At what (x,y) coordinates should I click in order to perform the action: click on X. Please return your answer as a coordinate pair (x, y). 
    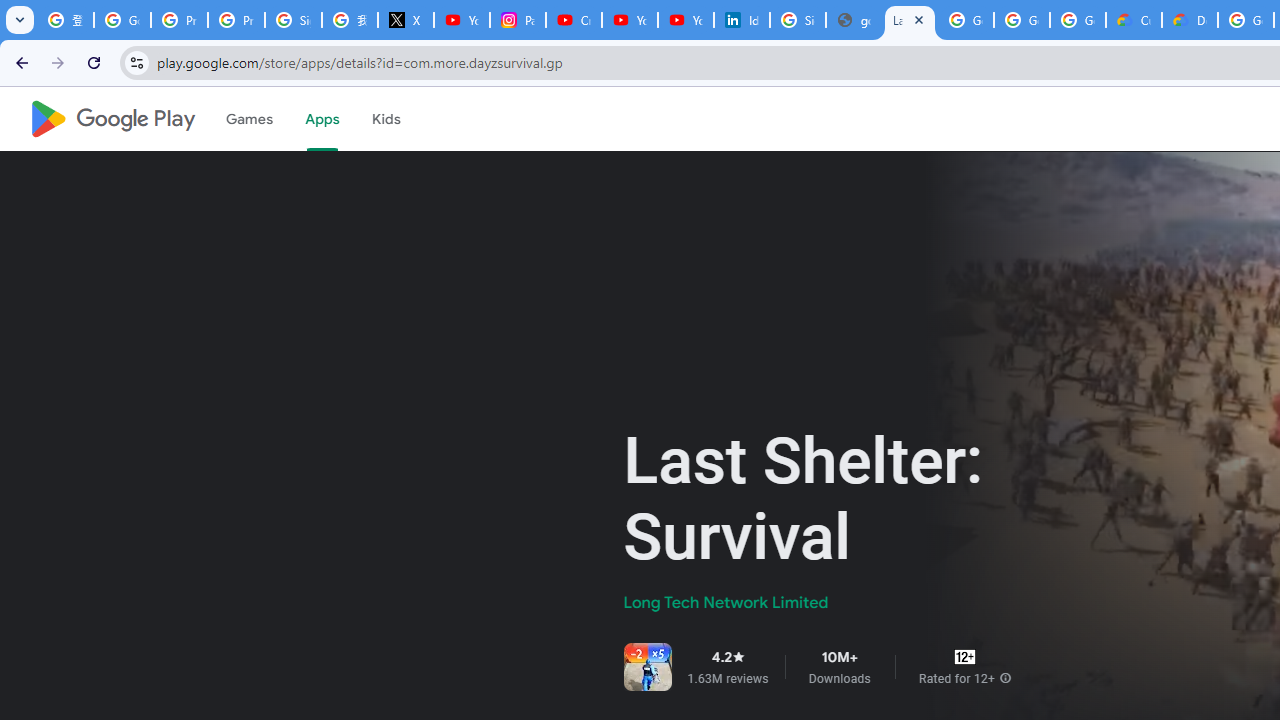
    Looking at the image, I should click on (405, 20).